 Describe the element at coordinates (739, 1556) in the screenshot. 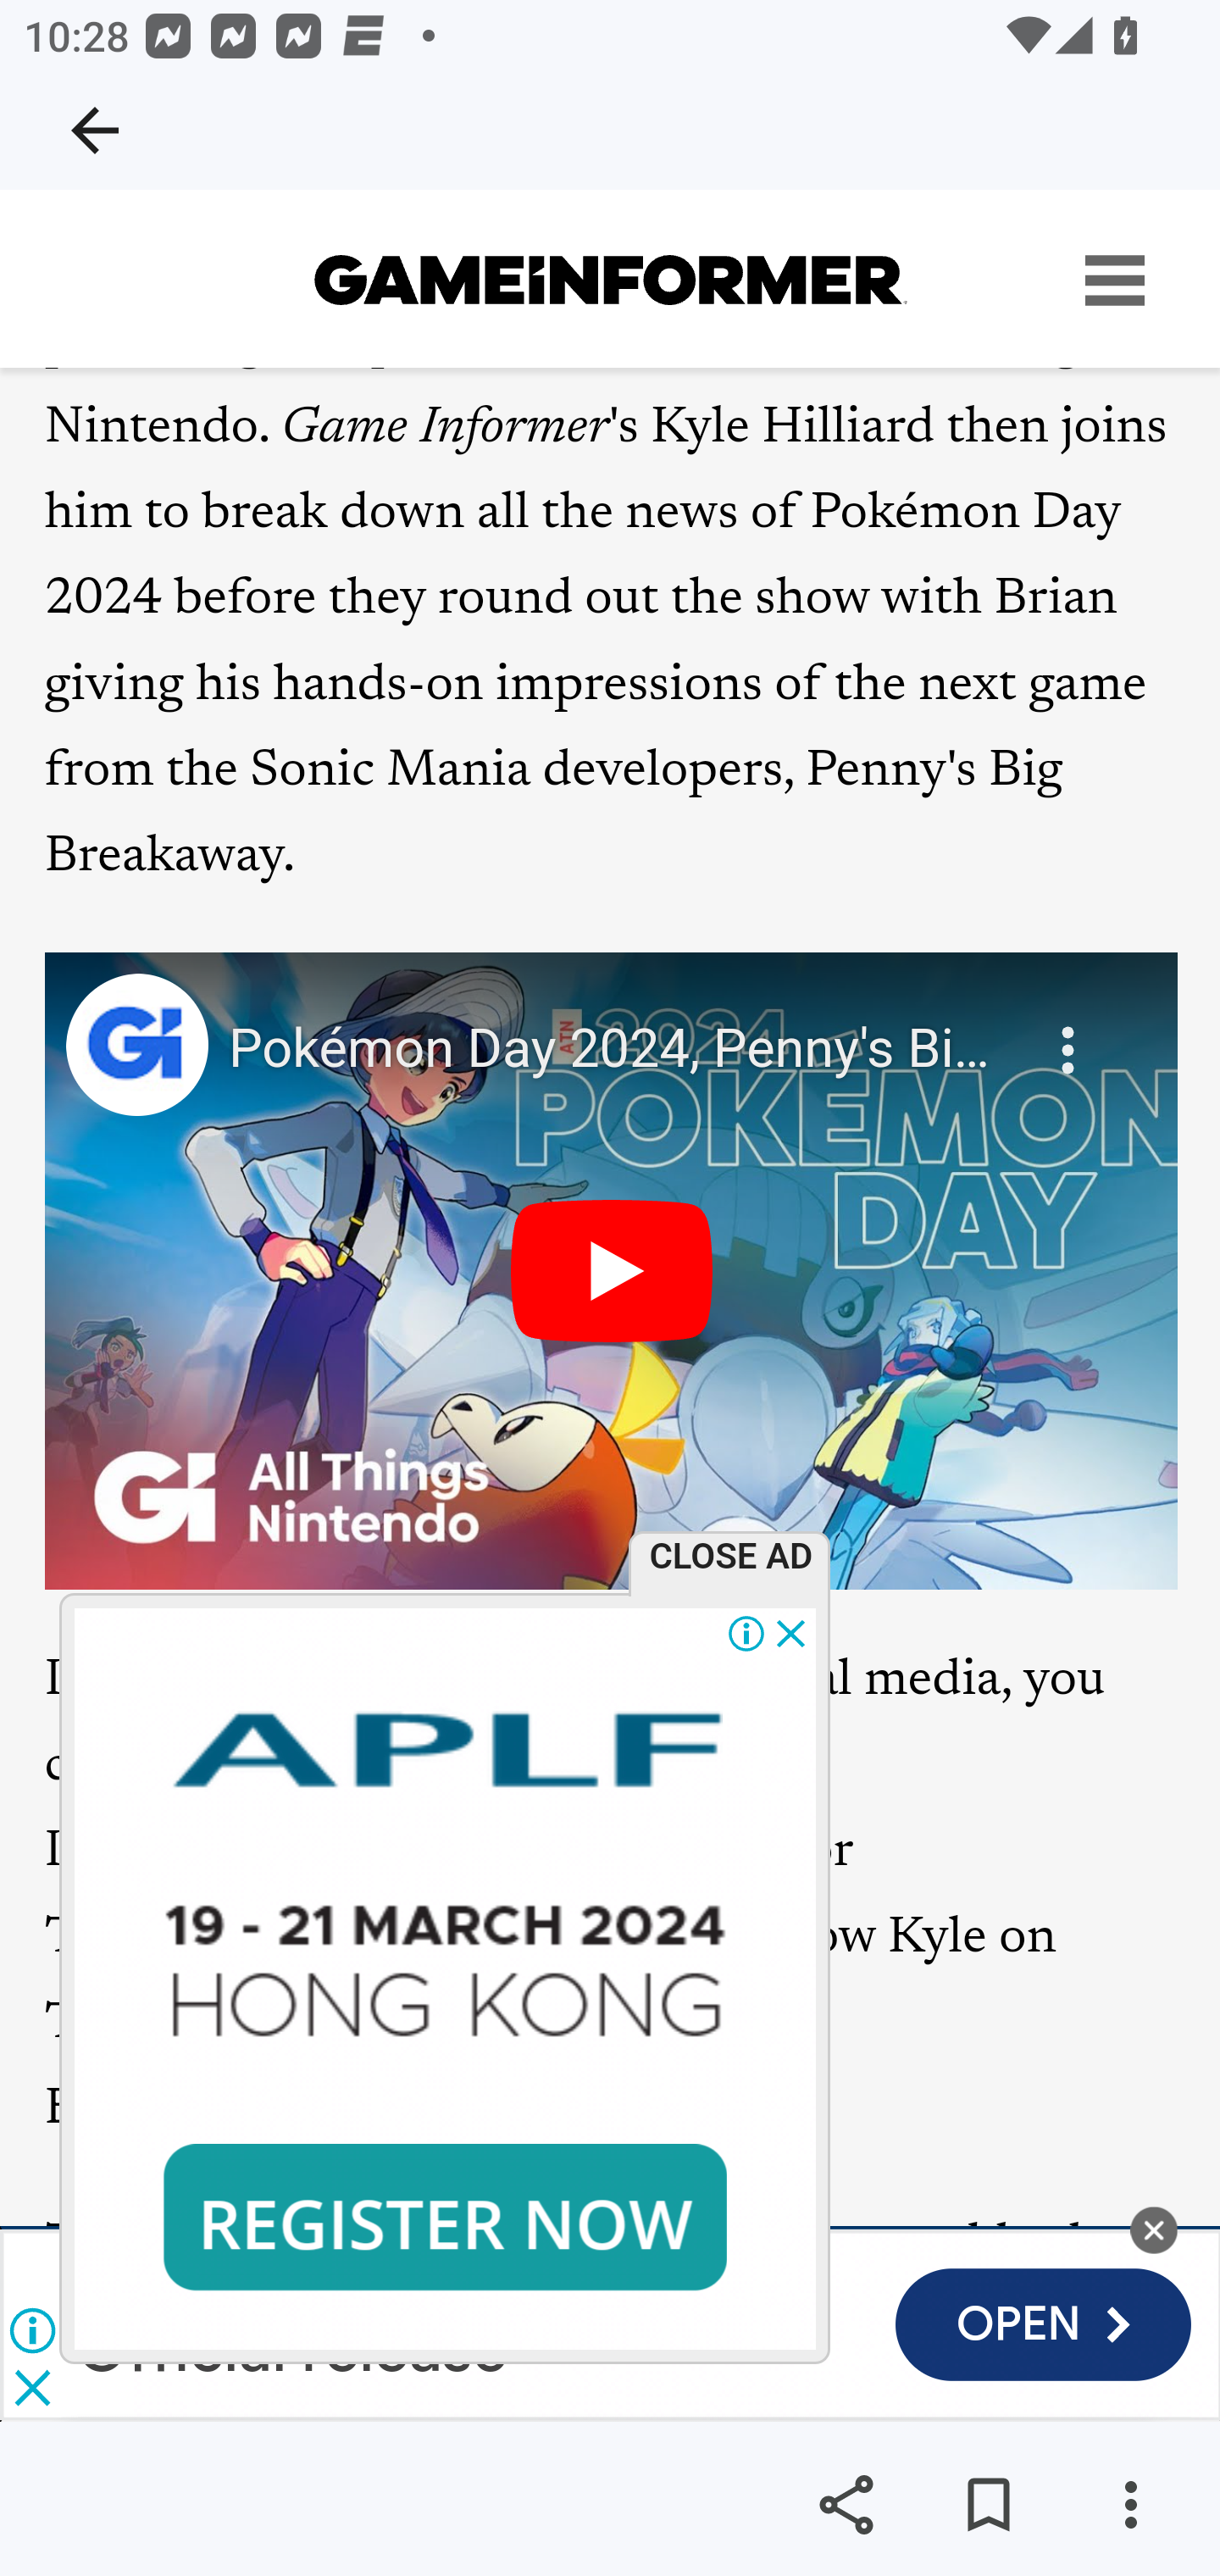

I see `CLOSE AD` at that location.